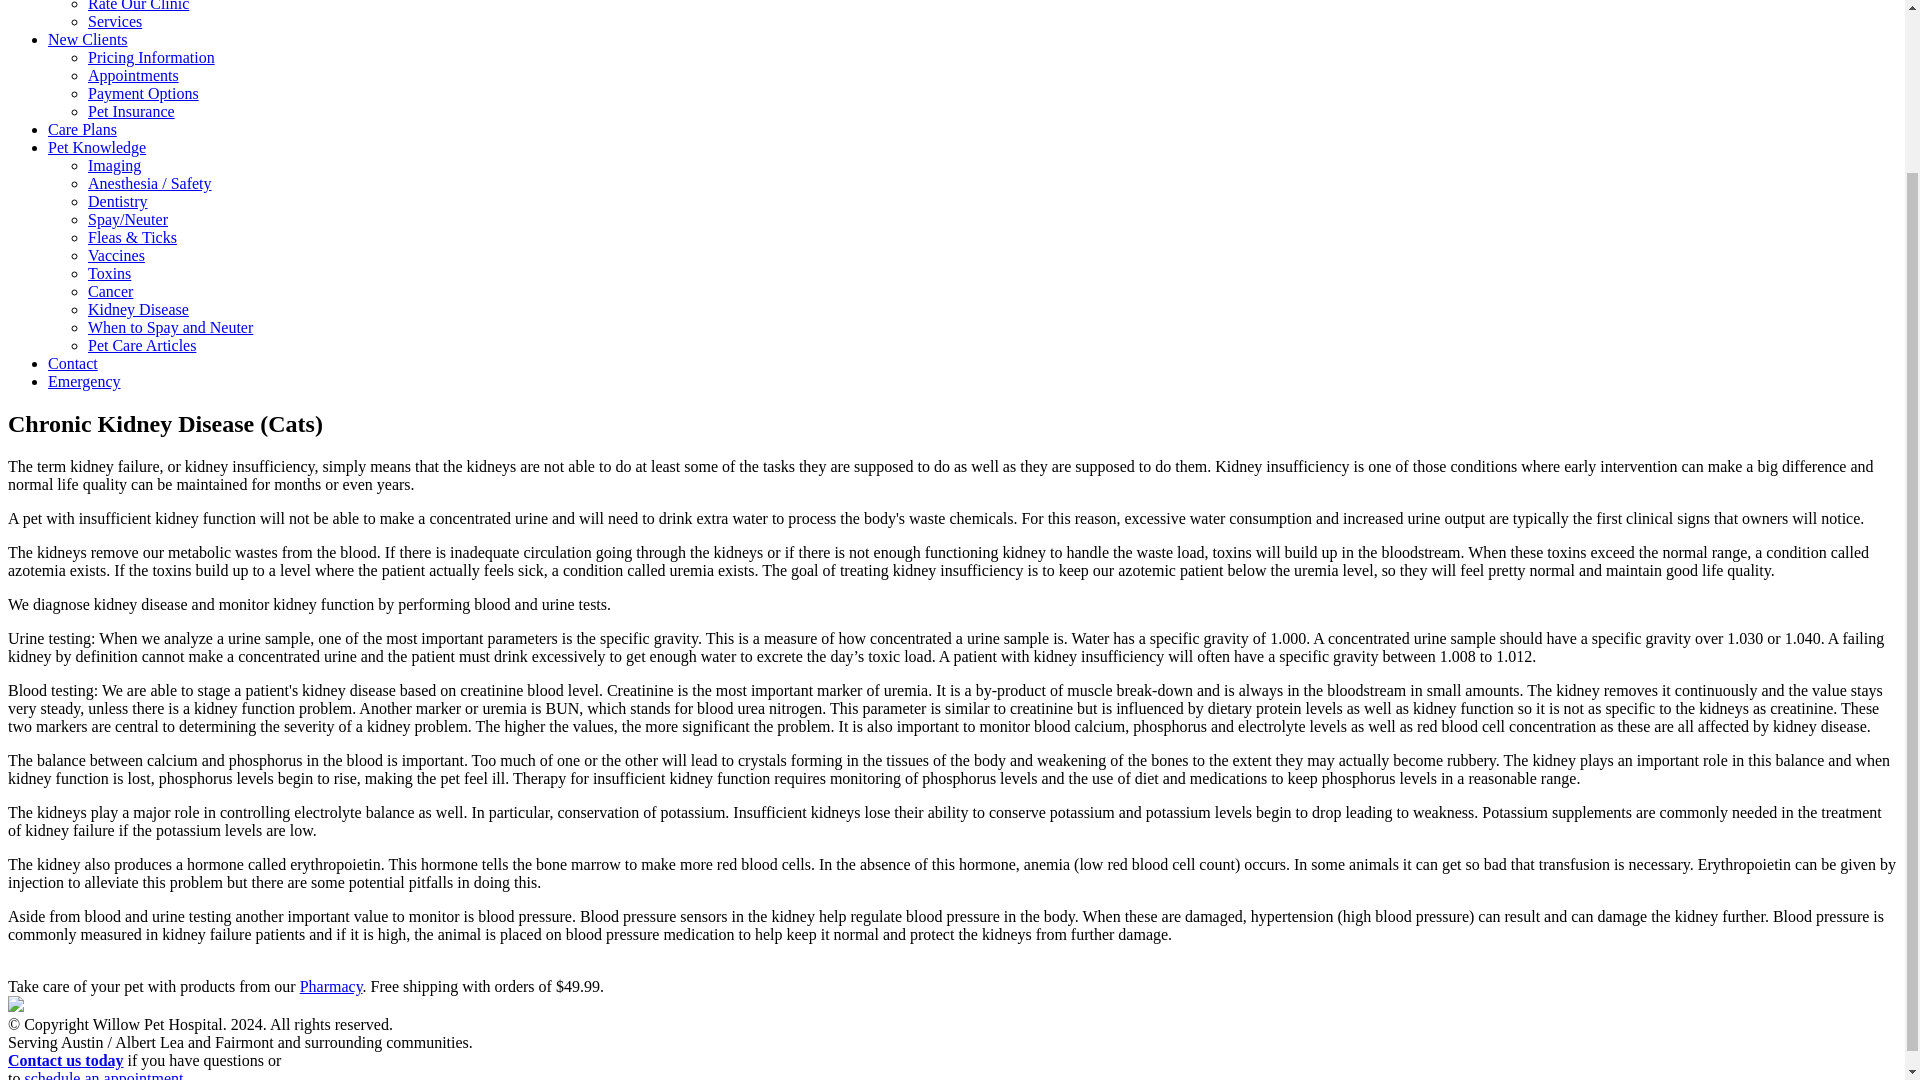  What do you see at coordinates (131, 110) in the screenshot?
I see `Pet Insurance` at bounding box center [131, 110].